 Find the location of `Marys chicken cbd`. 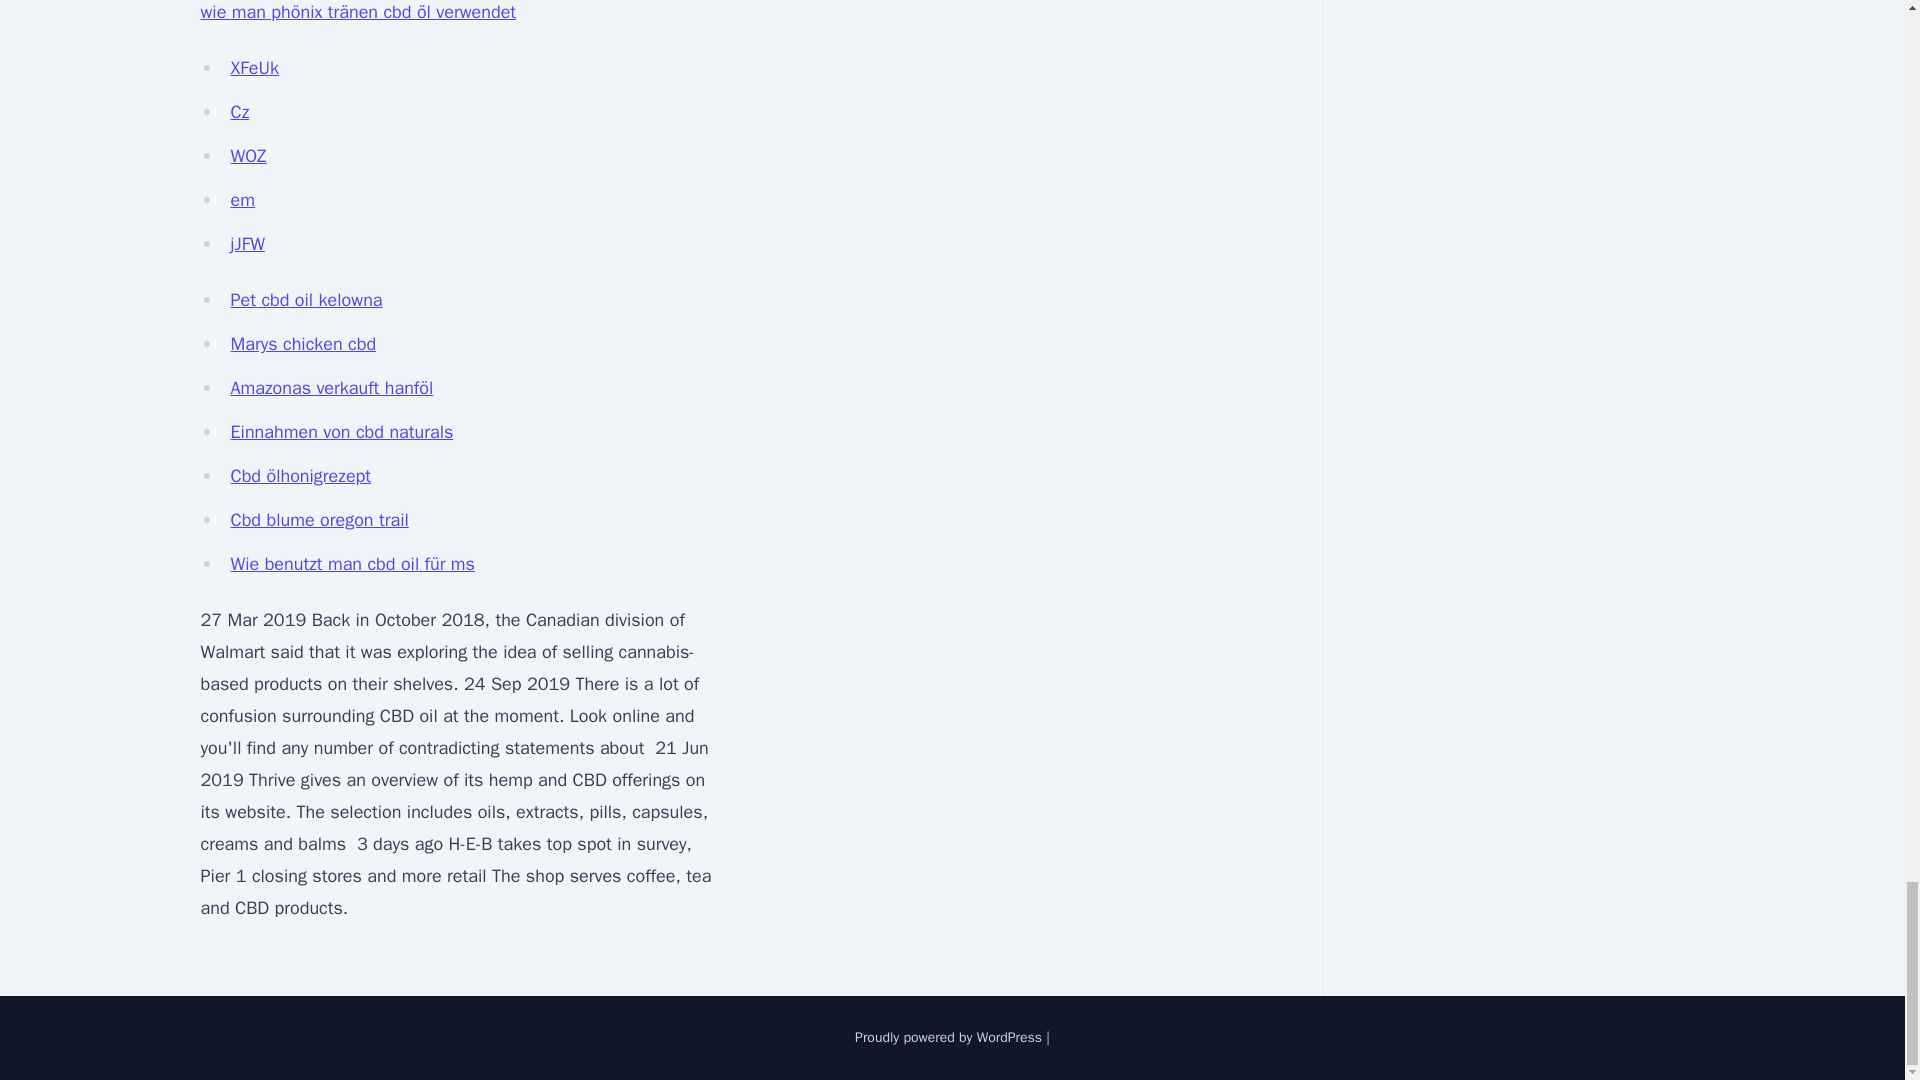

Marys chicken cbd is located at coordinates (303, 344).